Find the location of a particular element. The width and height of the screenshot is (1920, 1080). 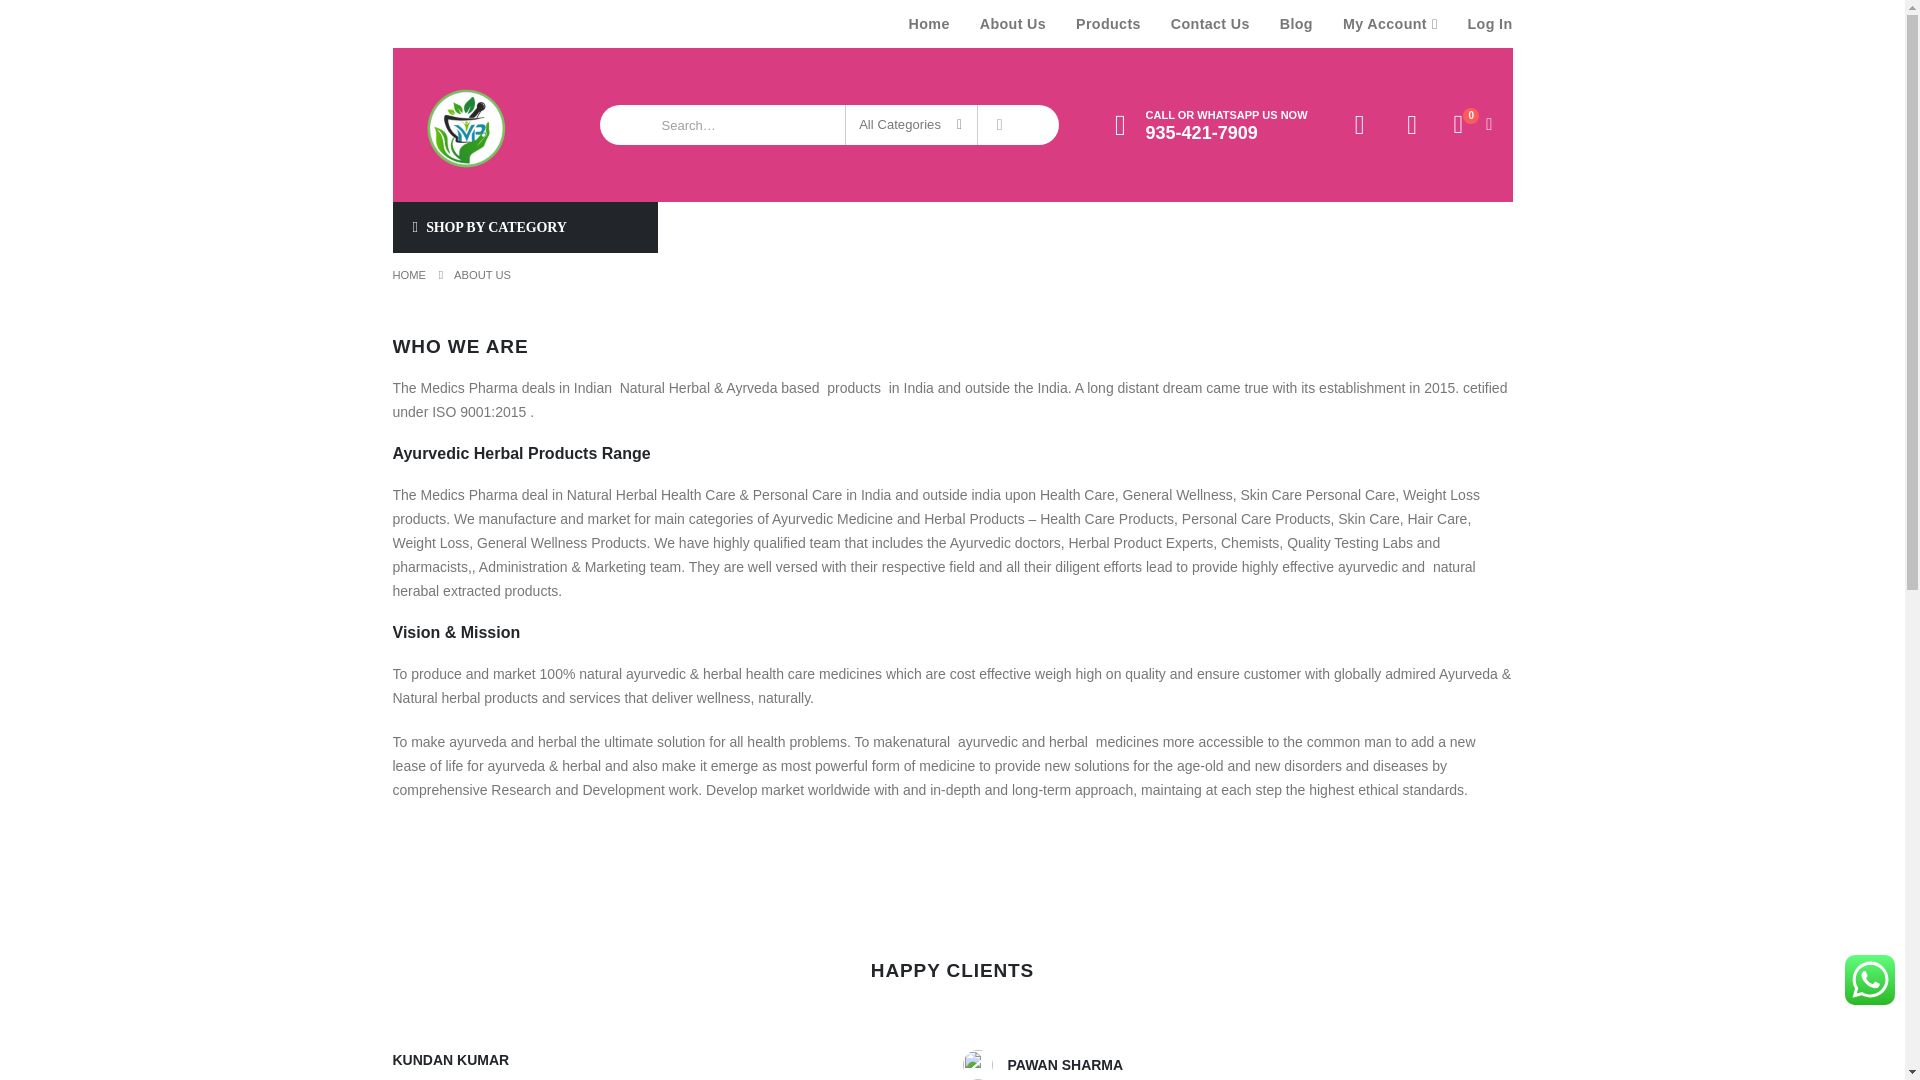

My Account is located at coordinates (1359, 126).